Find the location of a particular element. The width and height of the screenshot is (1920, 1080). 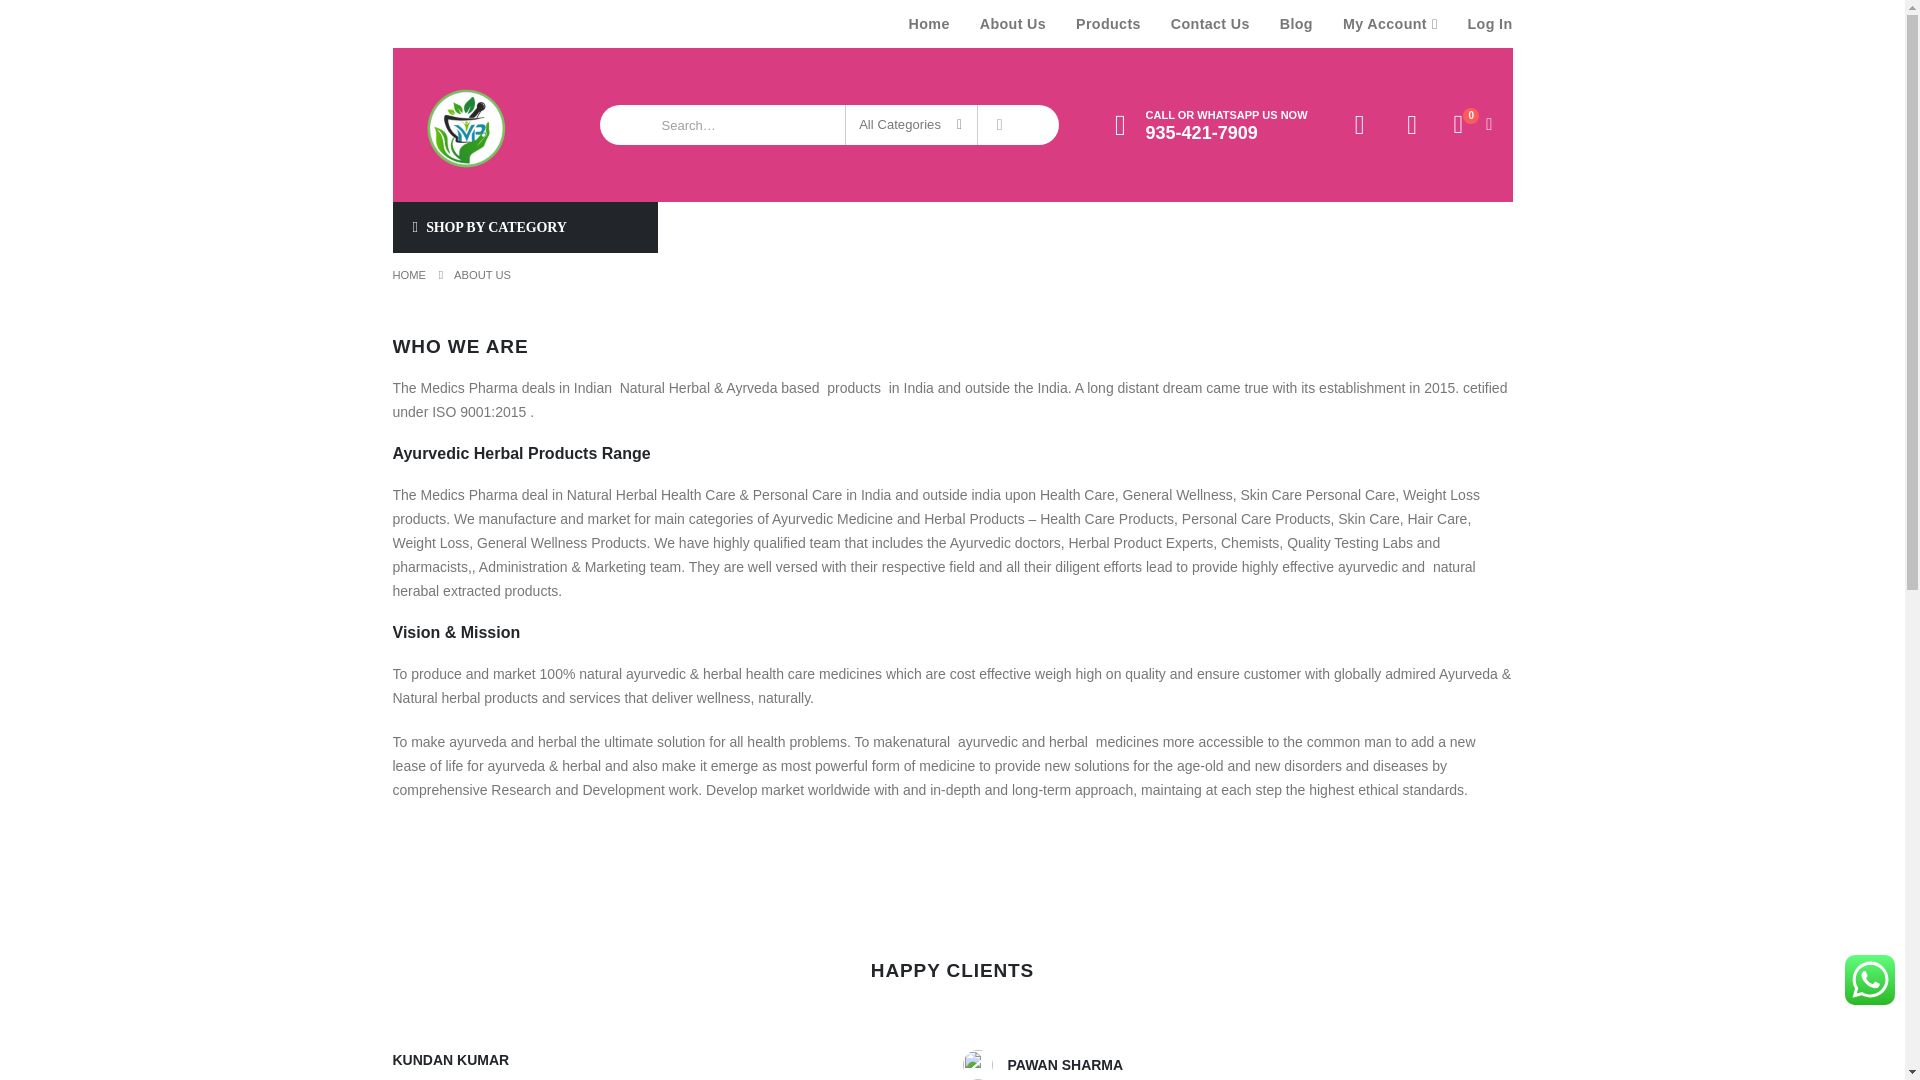

My Account is located at coordinates (1359, 126).